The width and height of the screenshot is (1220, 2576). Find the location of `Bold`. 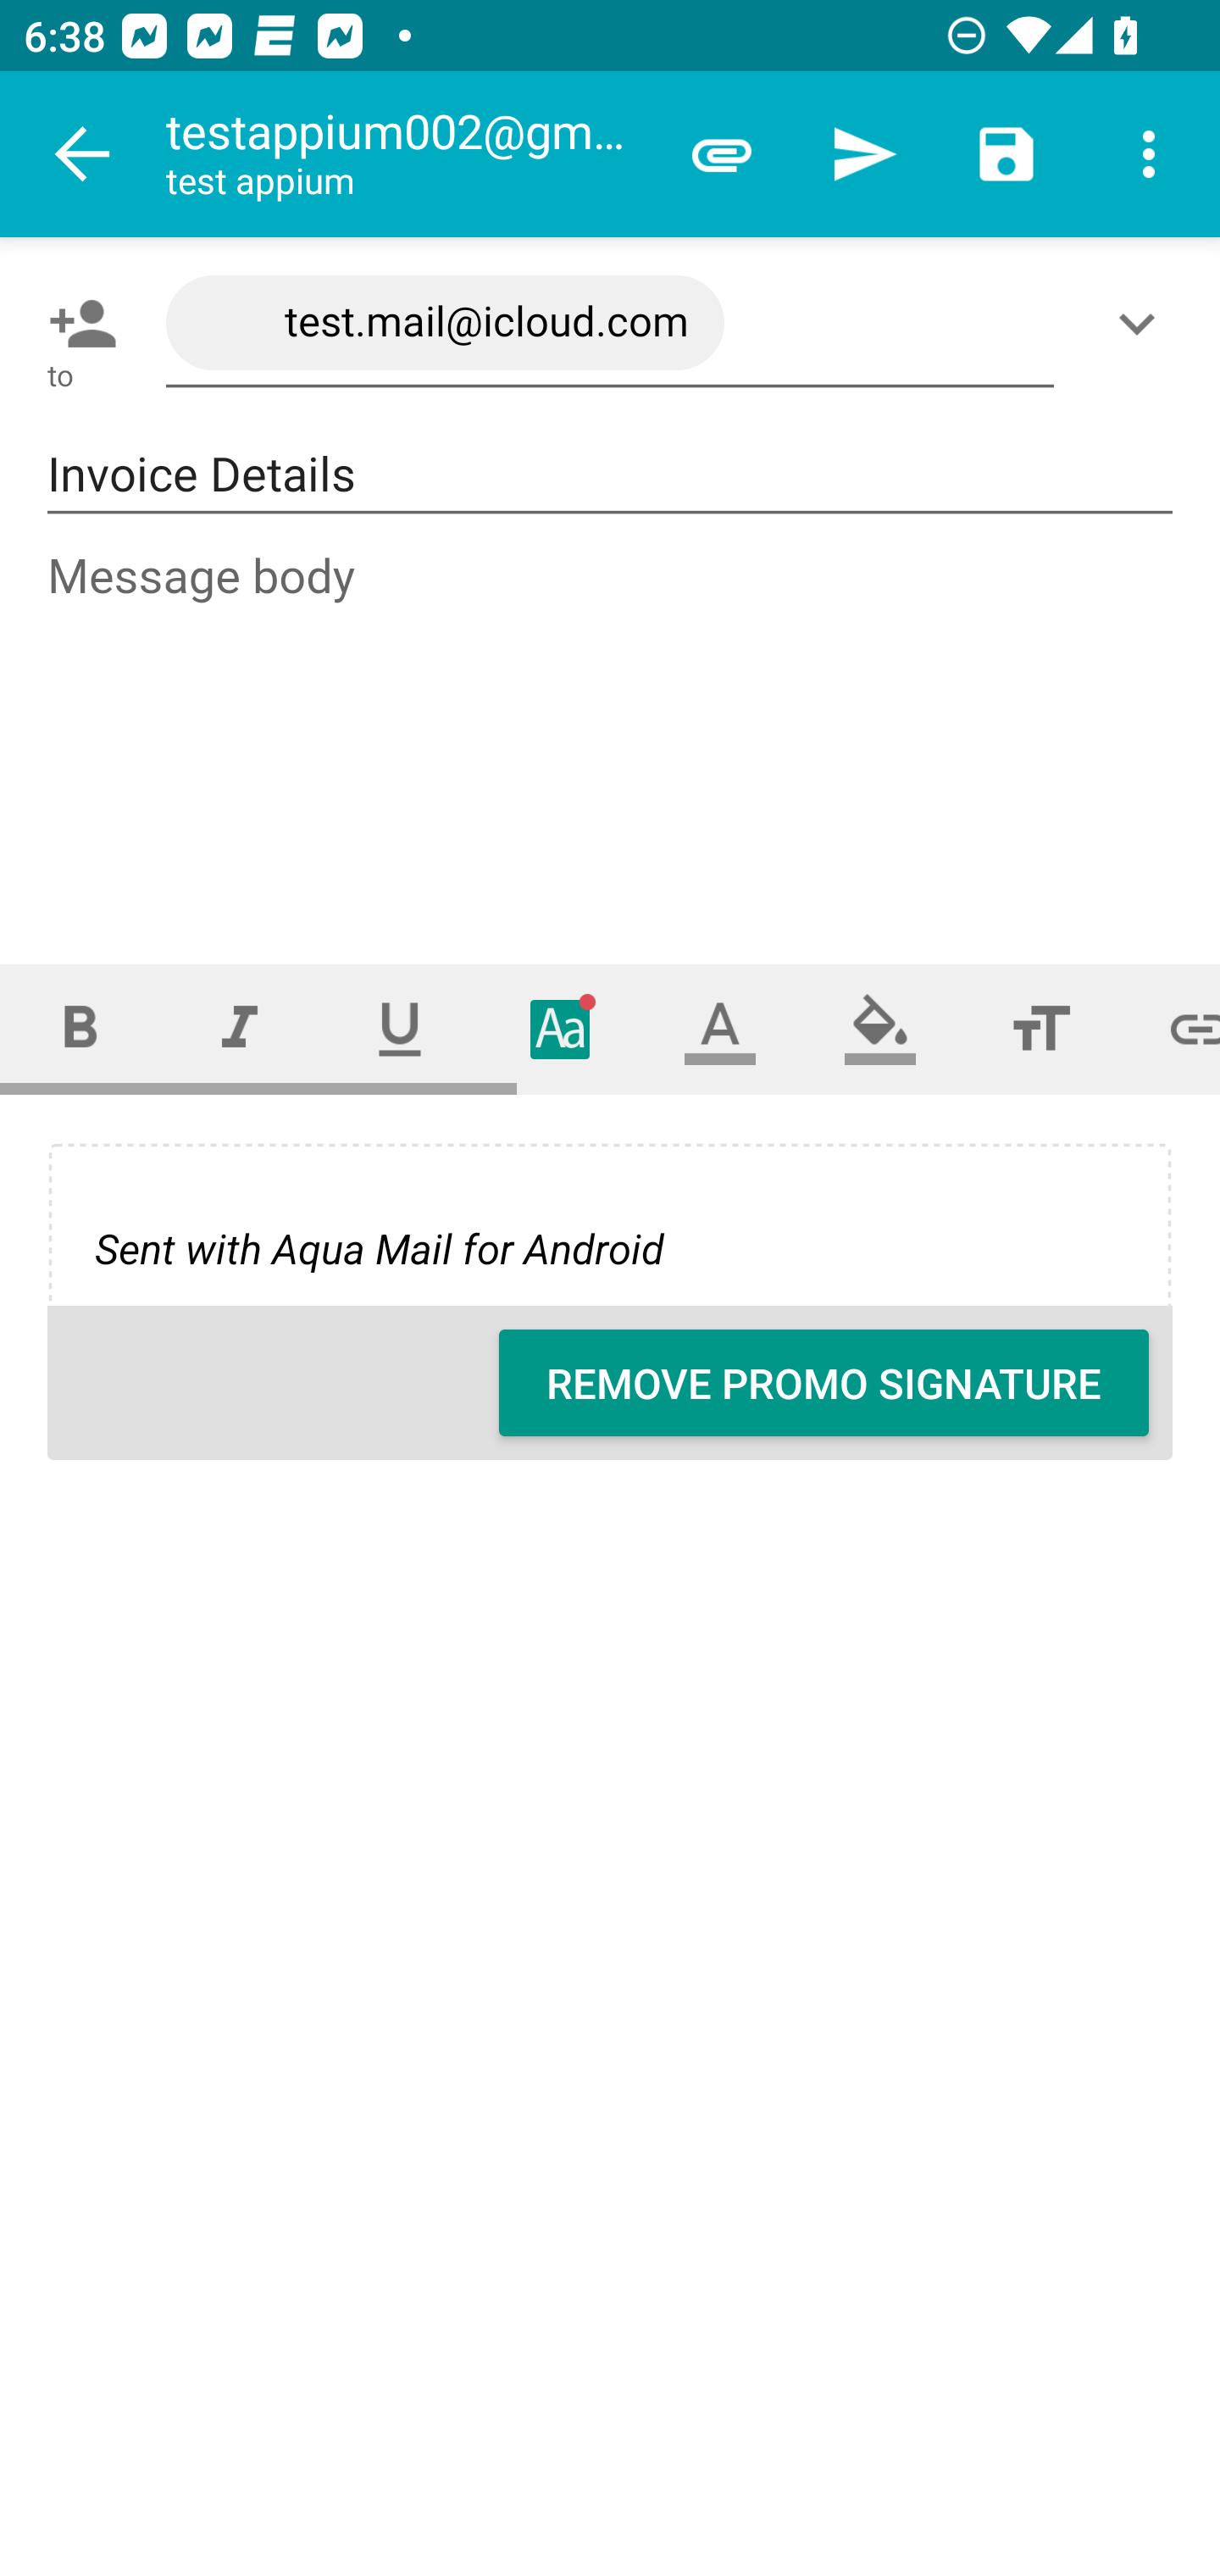

Bold is located at coordinates (80, 1029).